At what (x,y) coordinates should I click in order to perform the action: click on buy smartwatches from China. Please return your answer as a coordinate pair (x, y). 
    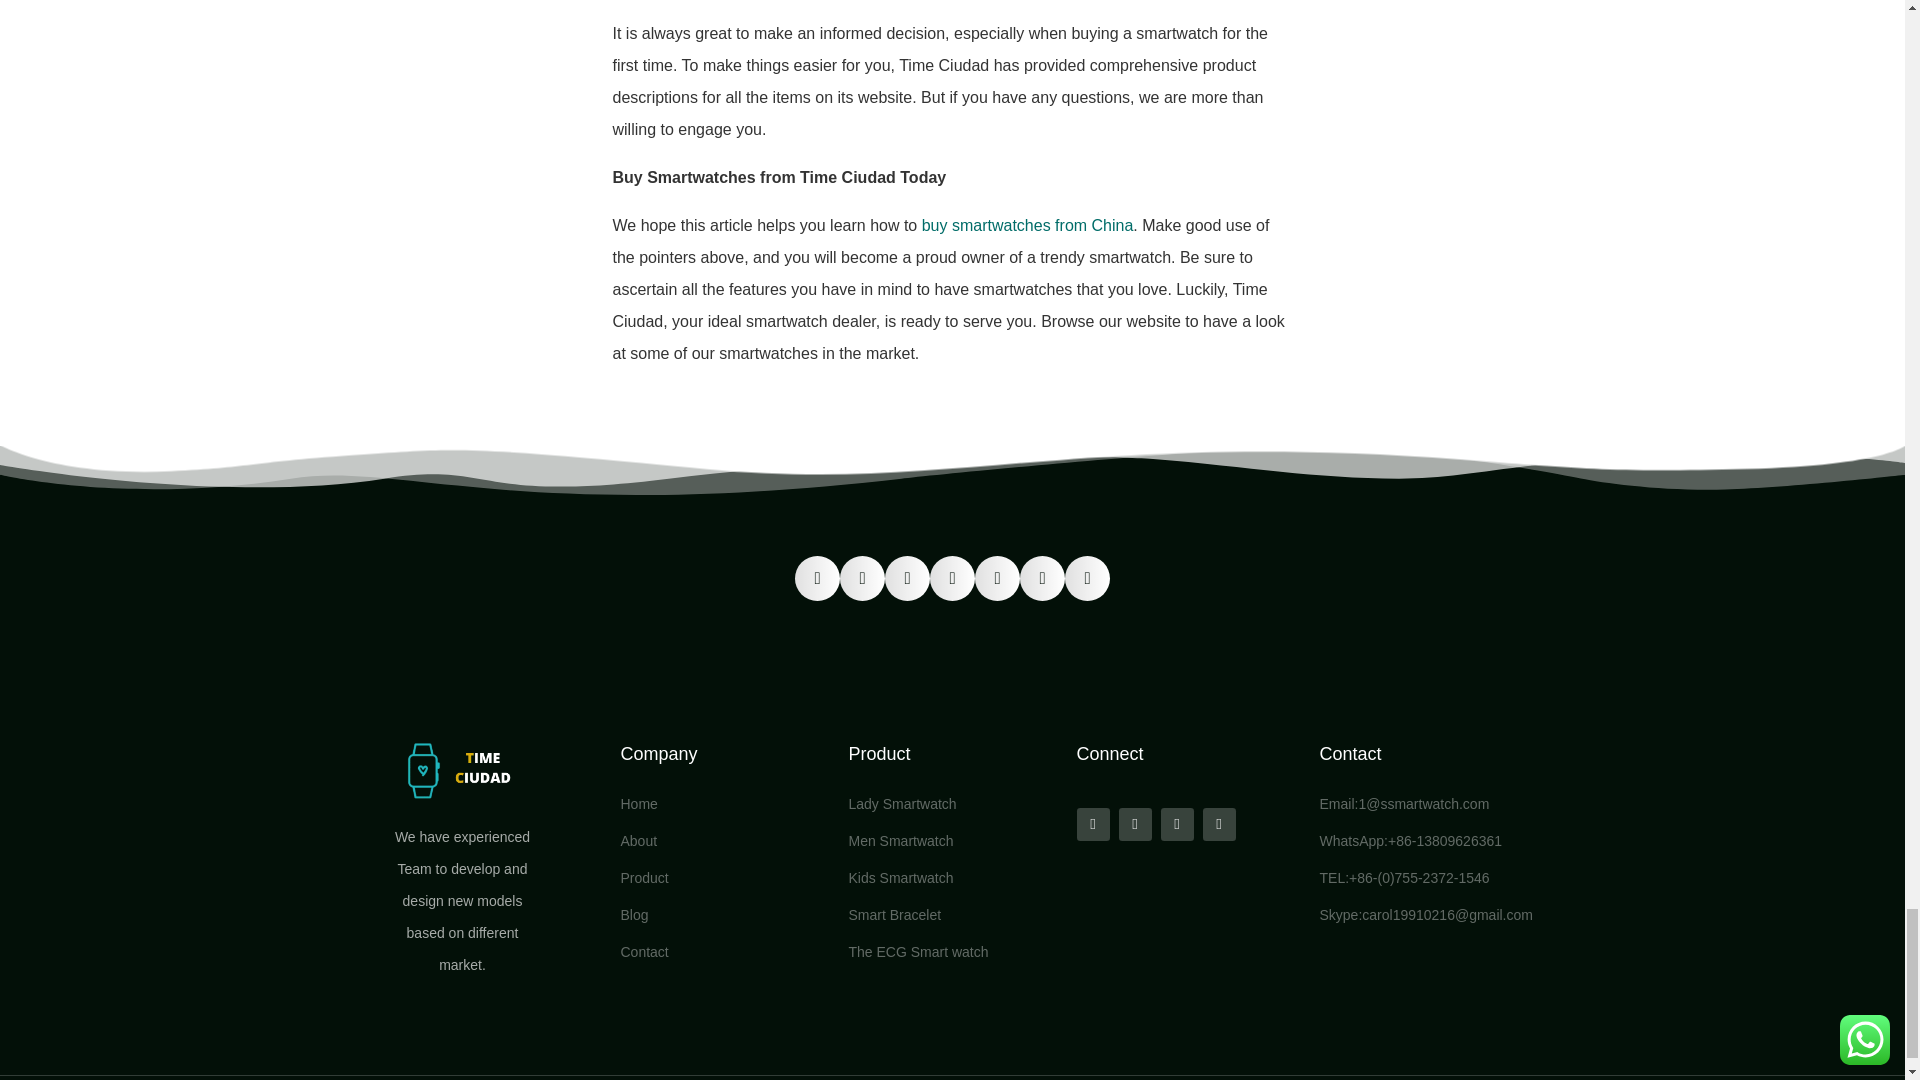
    Looking at the image, I should click on (1028, 226).